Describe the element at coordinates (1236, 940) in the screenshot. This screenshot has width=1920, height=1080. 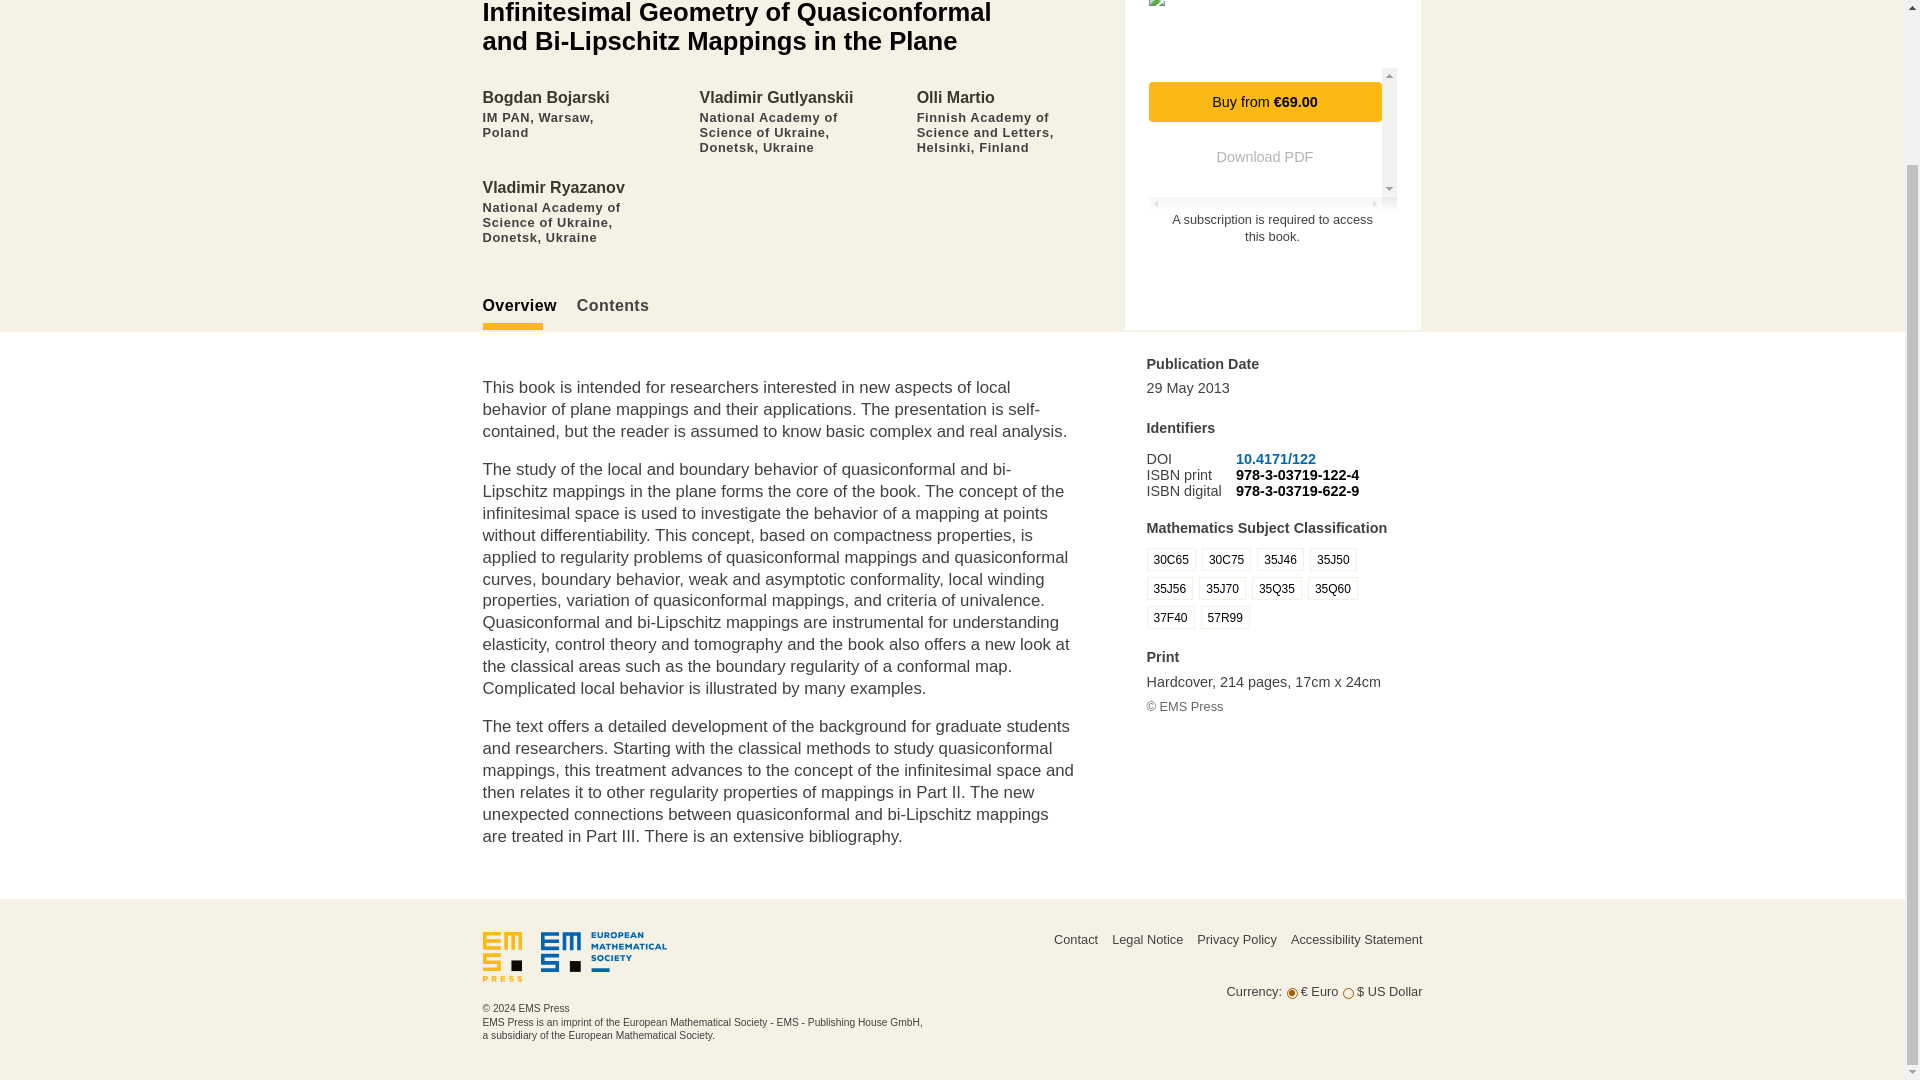
I see `Privacy Policy` at that location.